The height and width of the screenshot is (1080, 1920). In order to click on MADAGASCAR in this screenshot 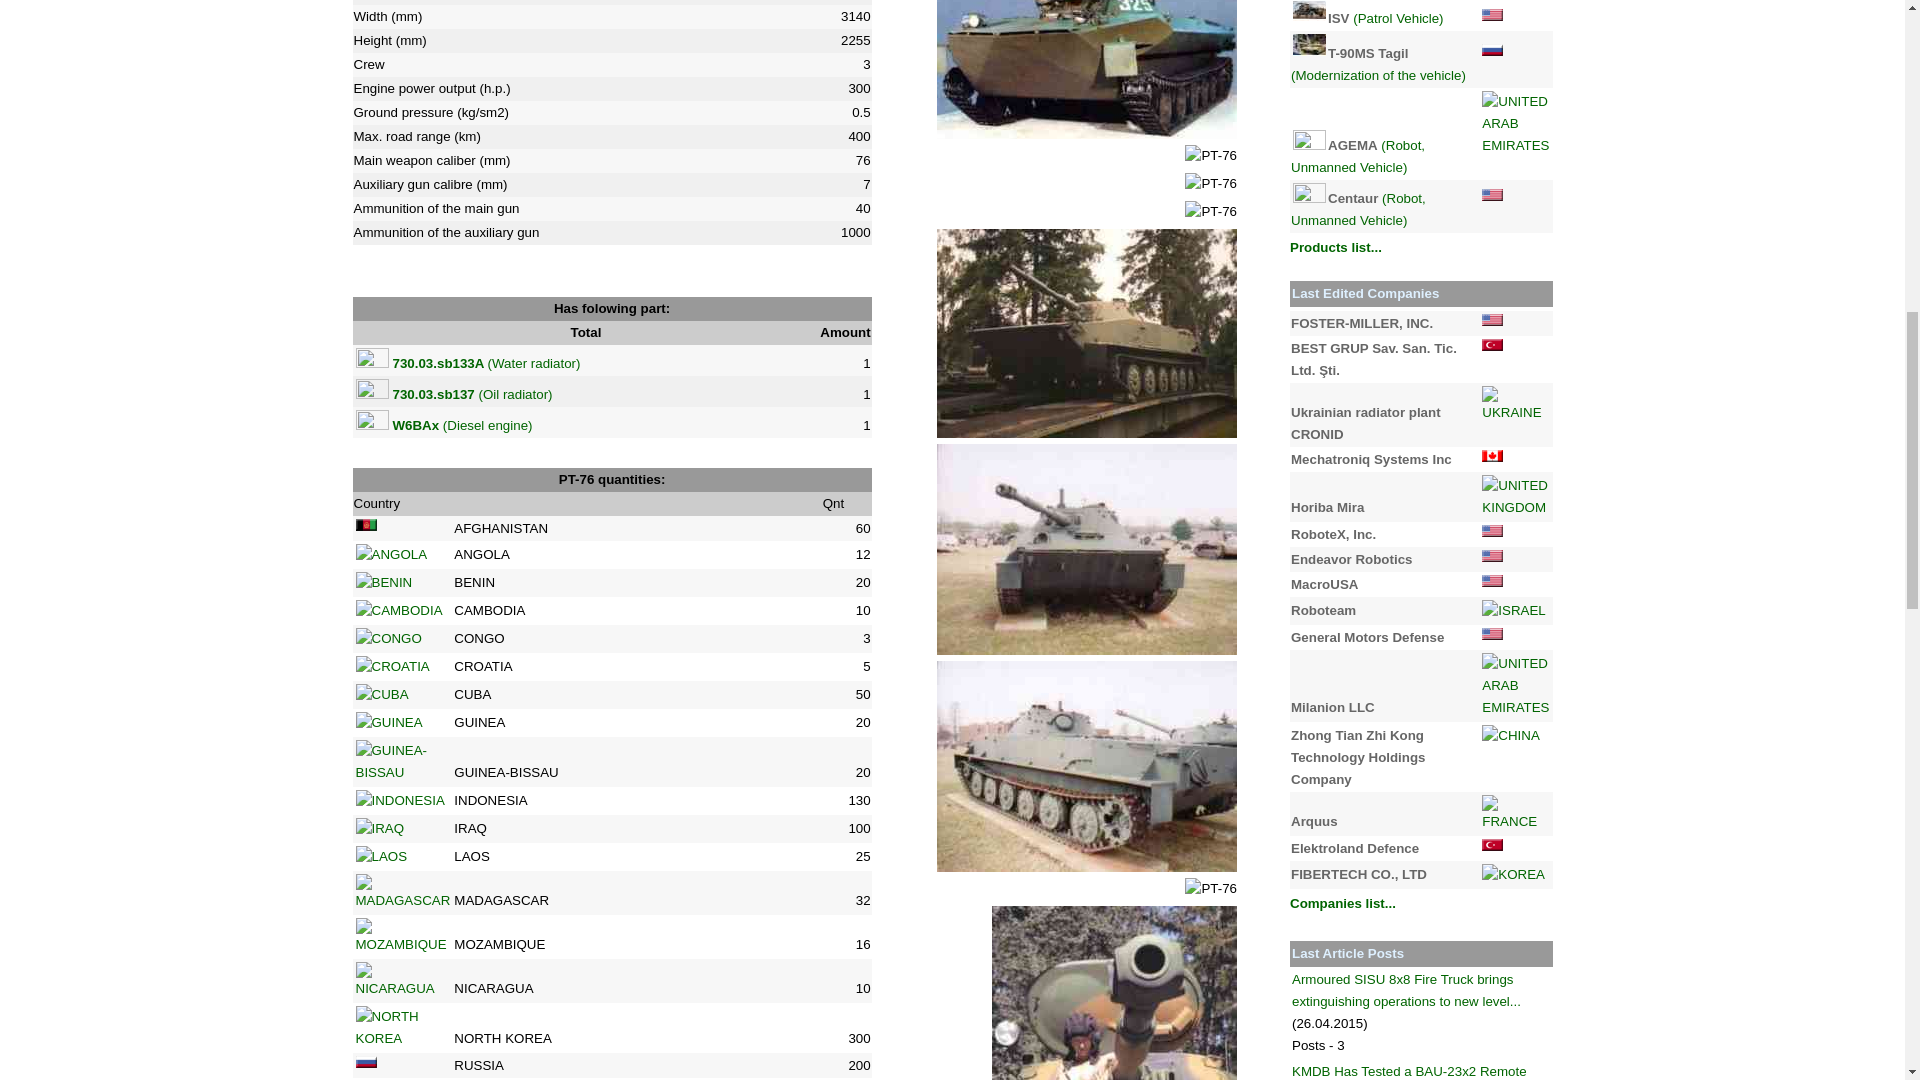, I will do `click(403, 892)`.